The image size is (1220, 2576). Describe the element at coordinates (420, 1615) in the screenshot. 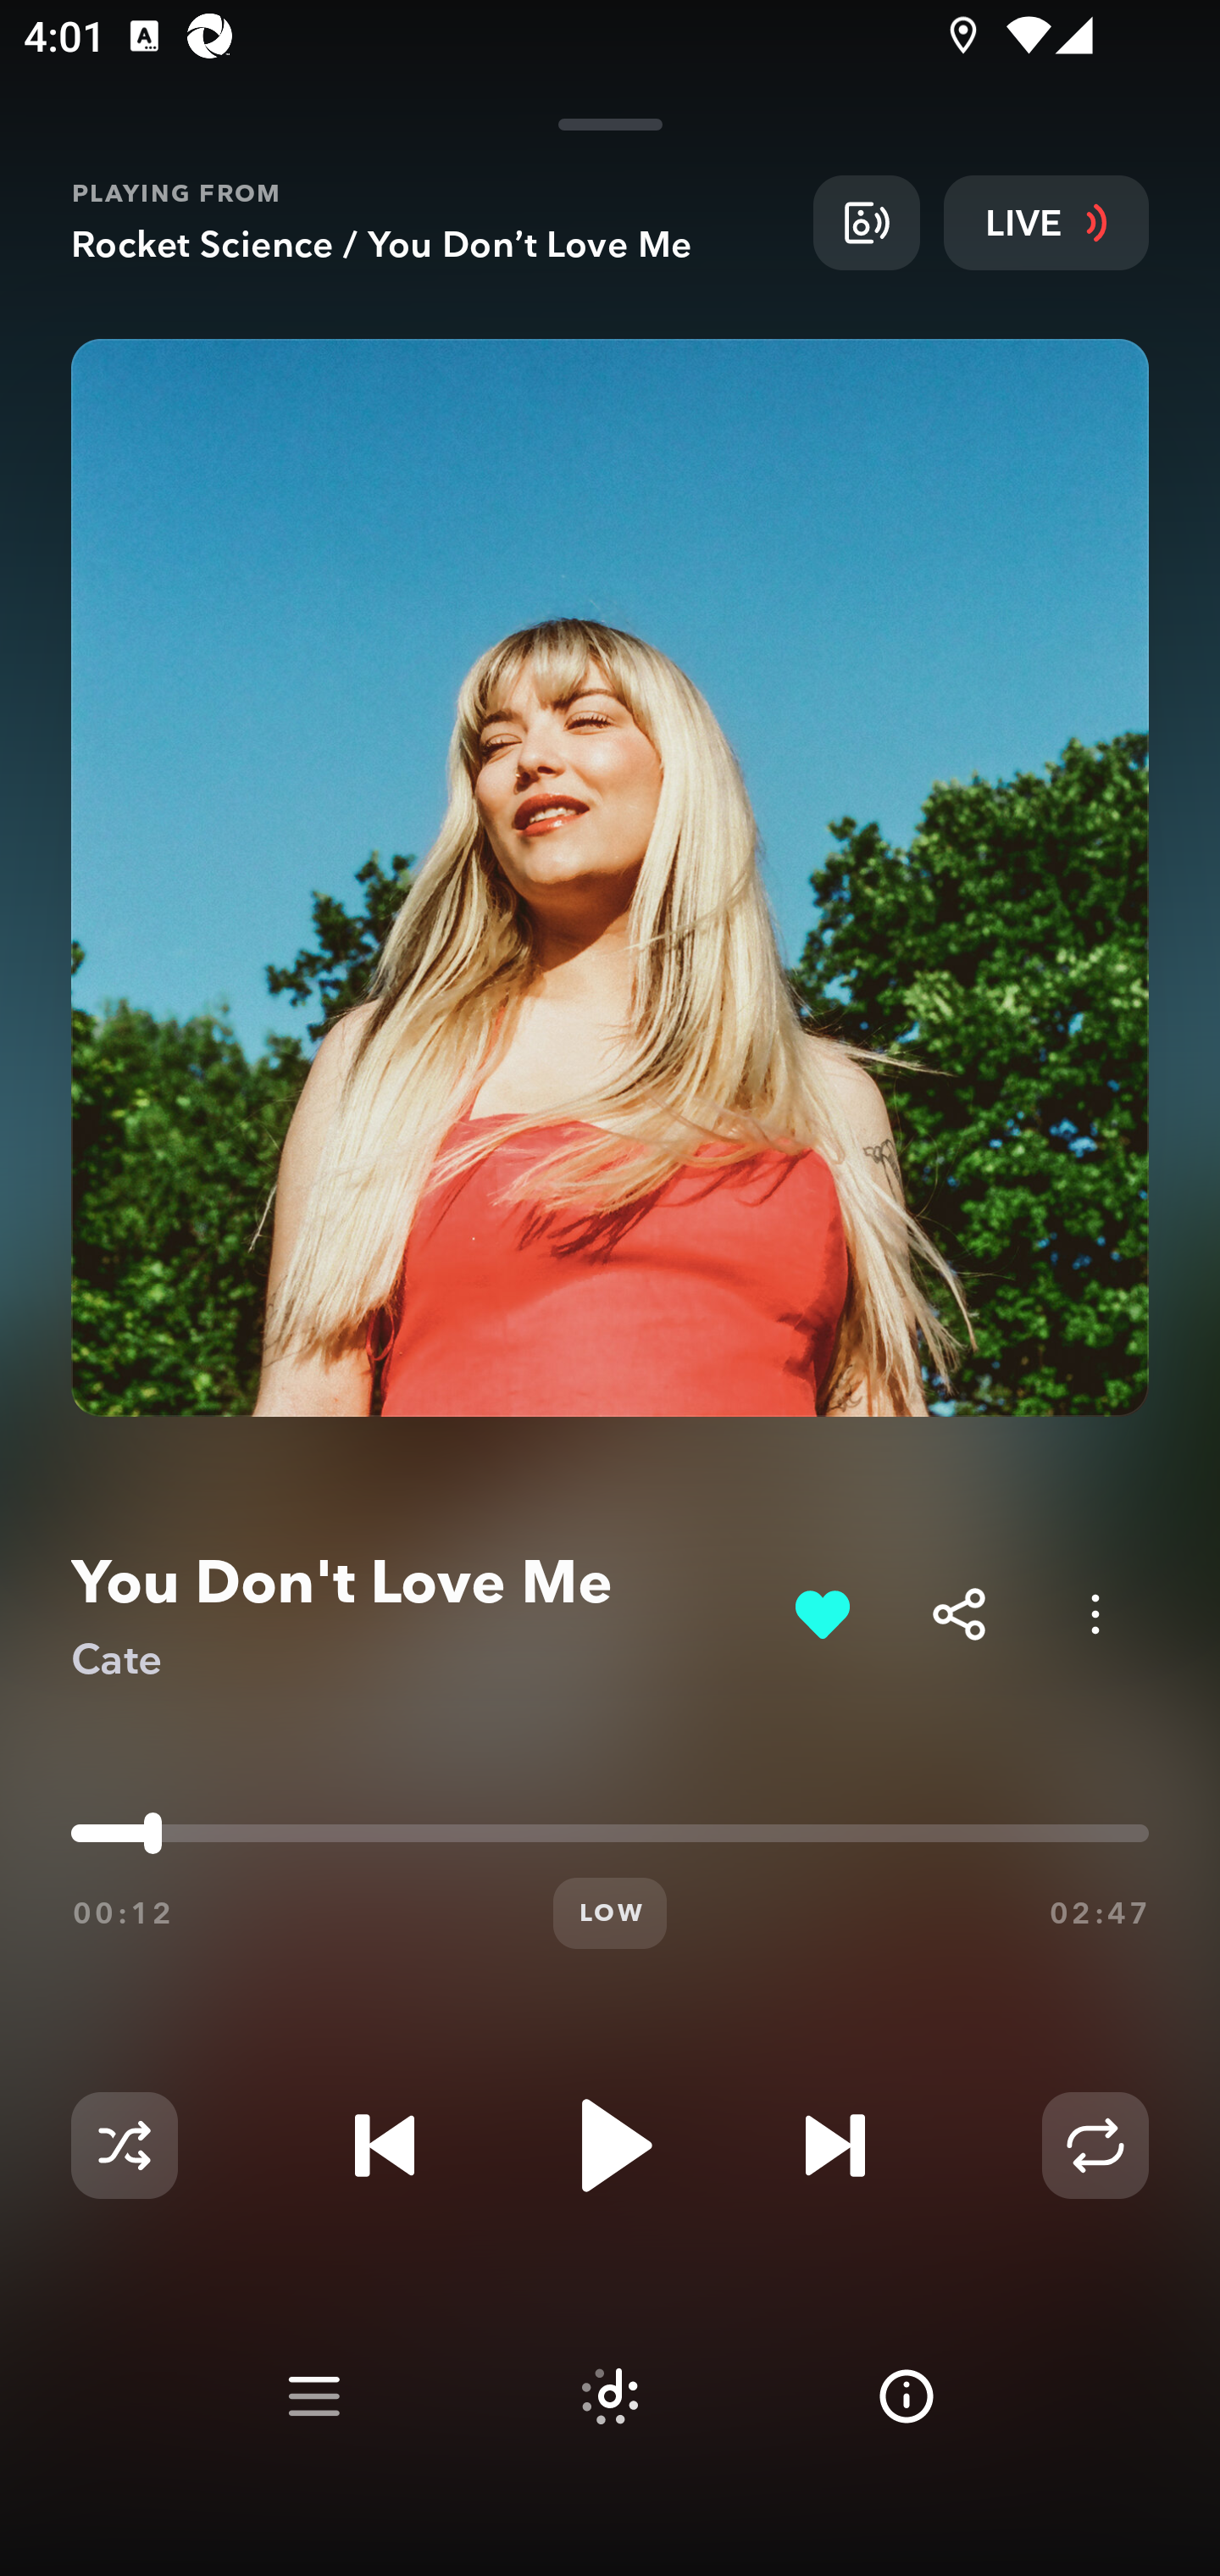

I see `You Don't Love Me Cate` at that location.